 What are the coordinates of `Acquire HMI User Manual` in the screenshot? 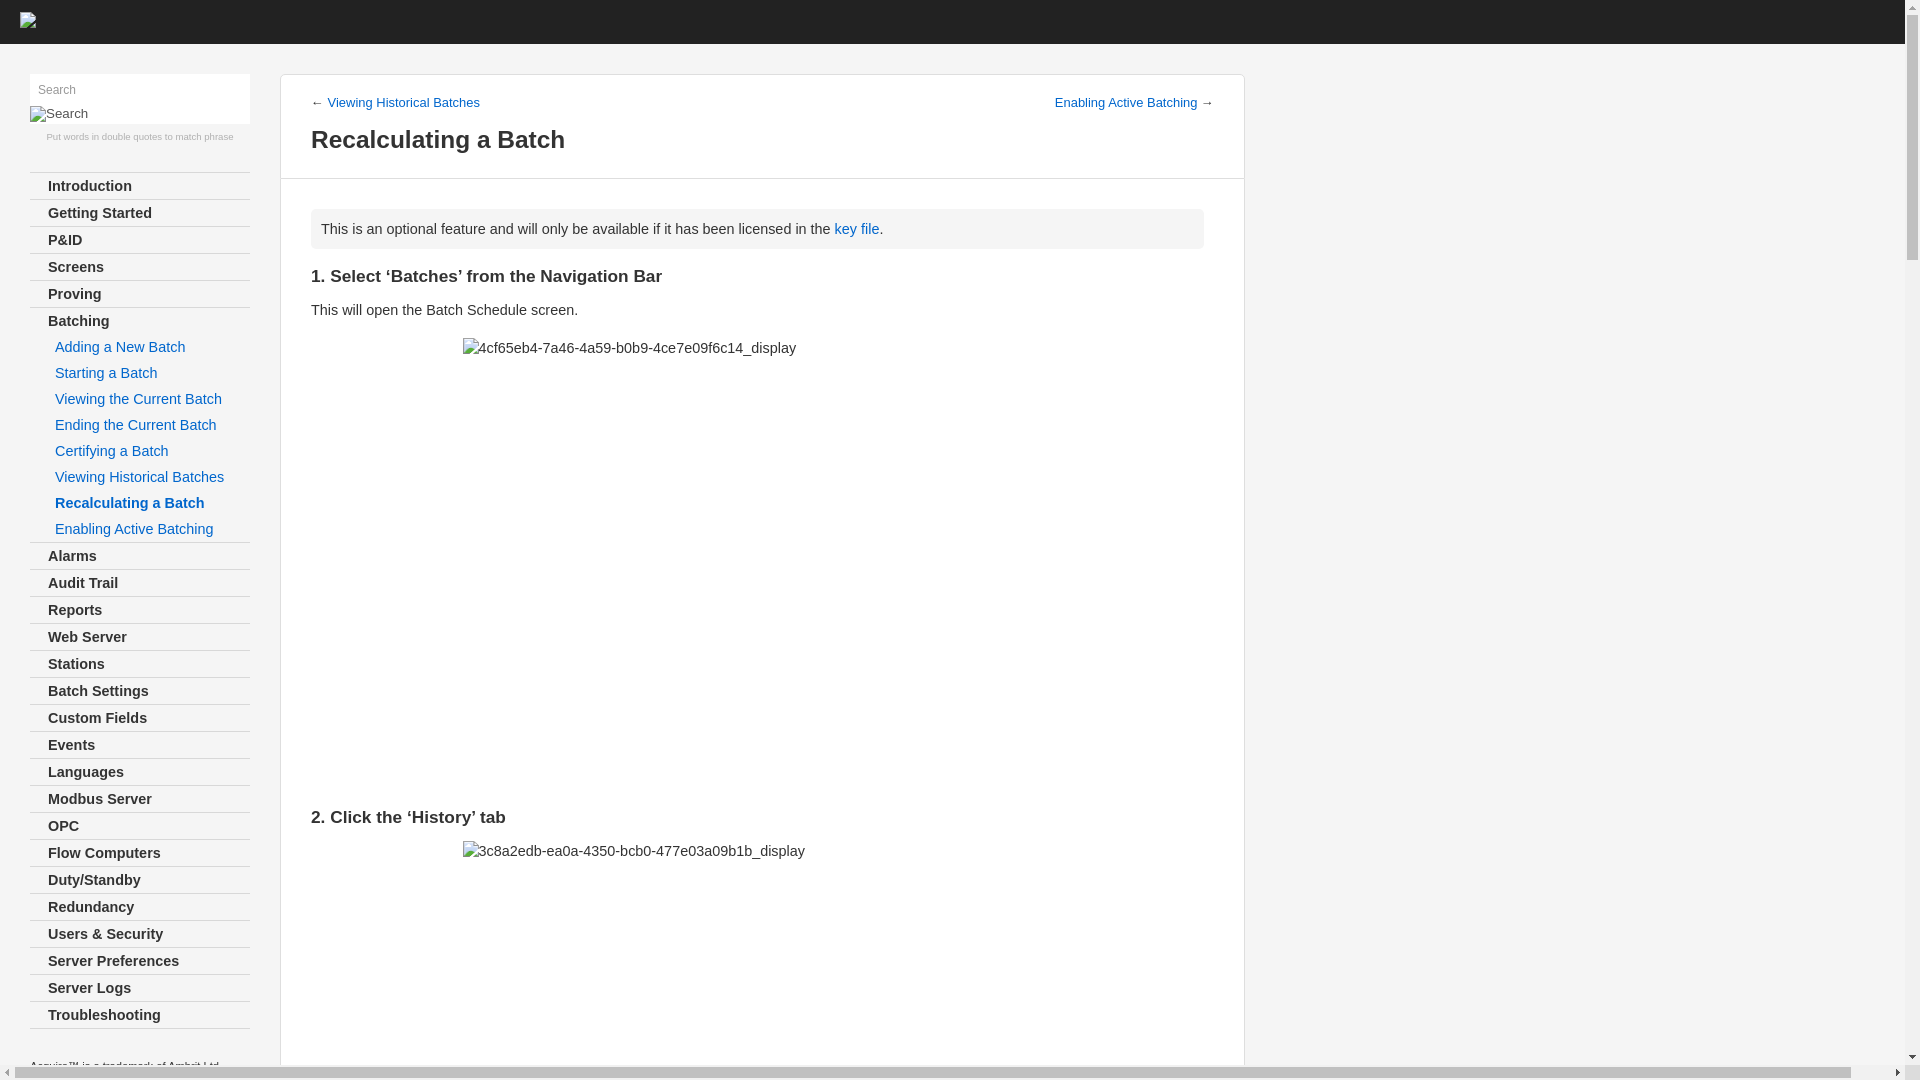 It's located at (28, 22).